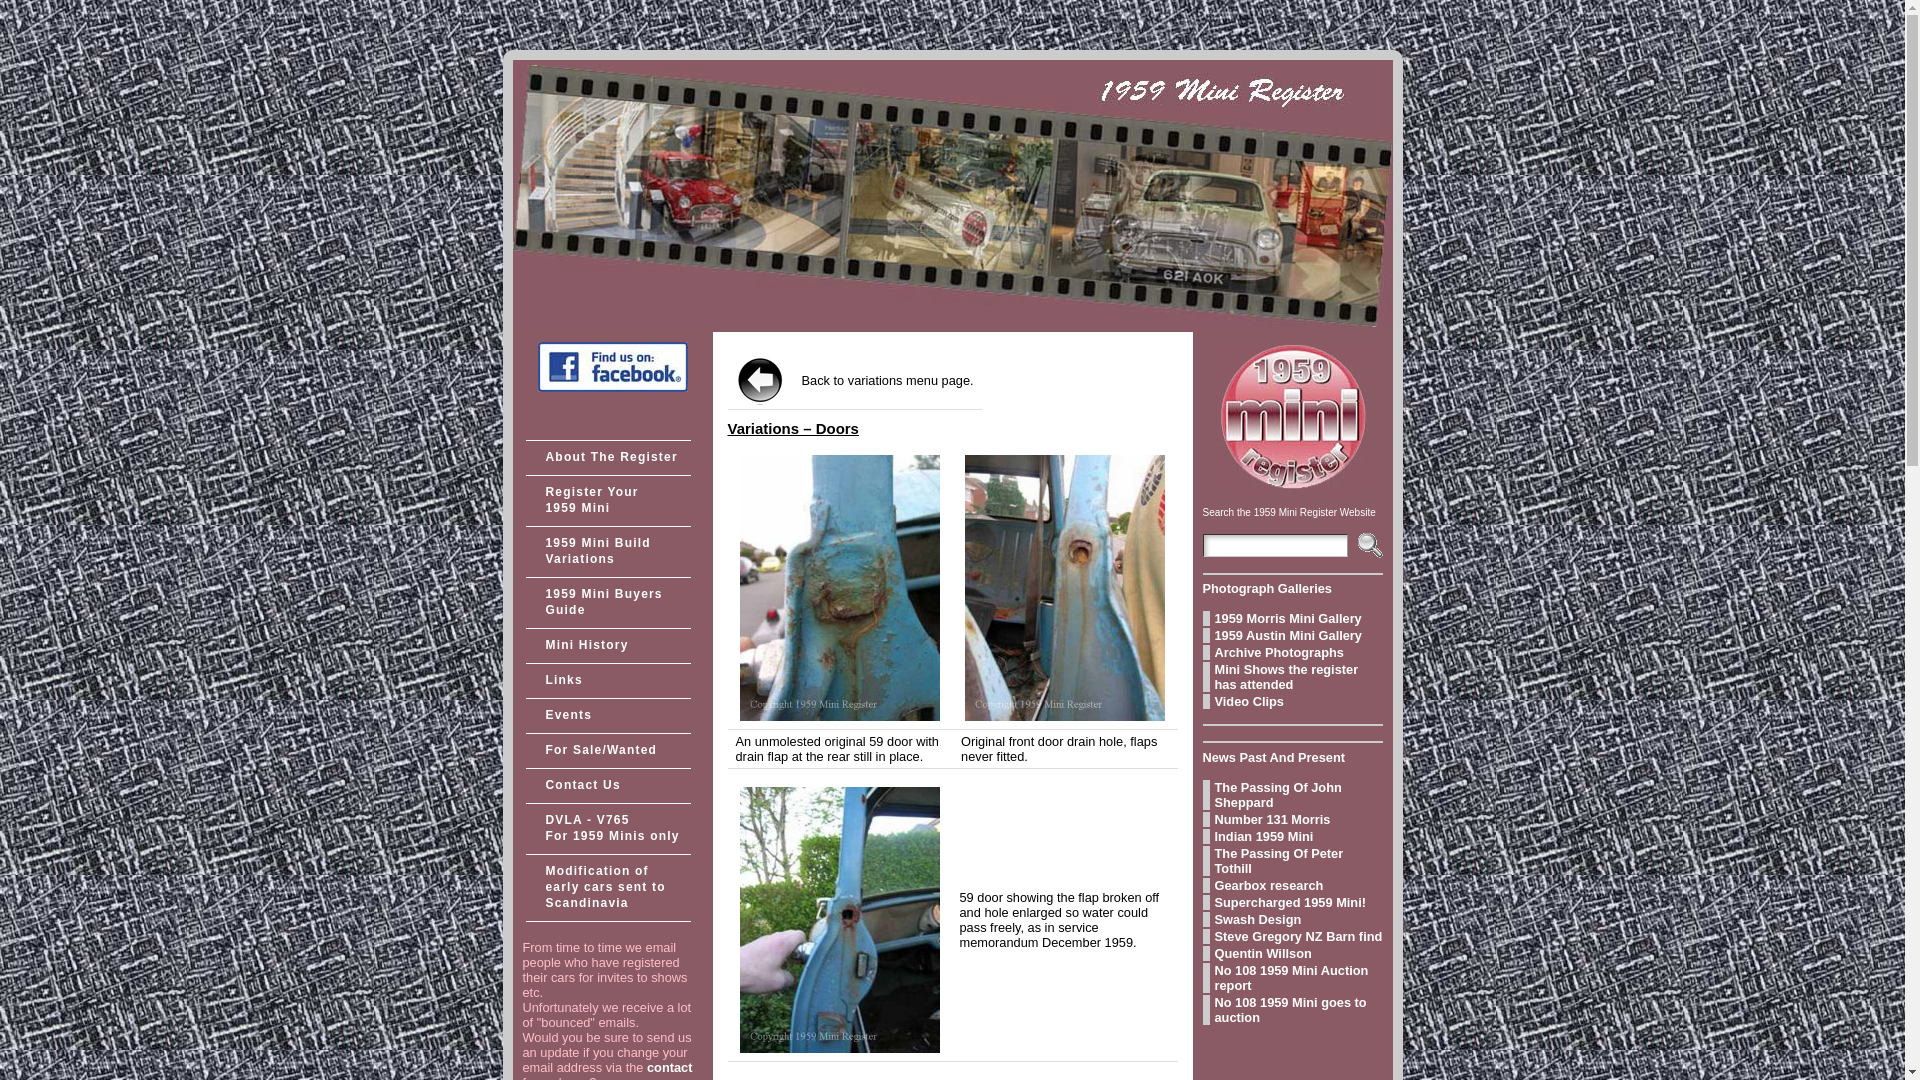 The height and width of the screenshot is (1080, 1920). Describe the element at coordinates (608, 501) in the screenshot. I see `Register Your
1959 Mini` at that location.